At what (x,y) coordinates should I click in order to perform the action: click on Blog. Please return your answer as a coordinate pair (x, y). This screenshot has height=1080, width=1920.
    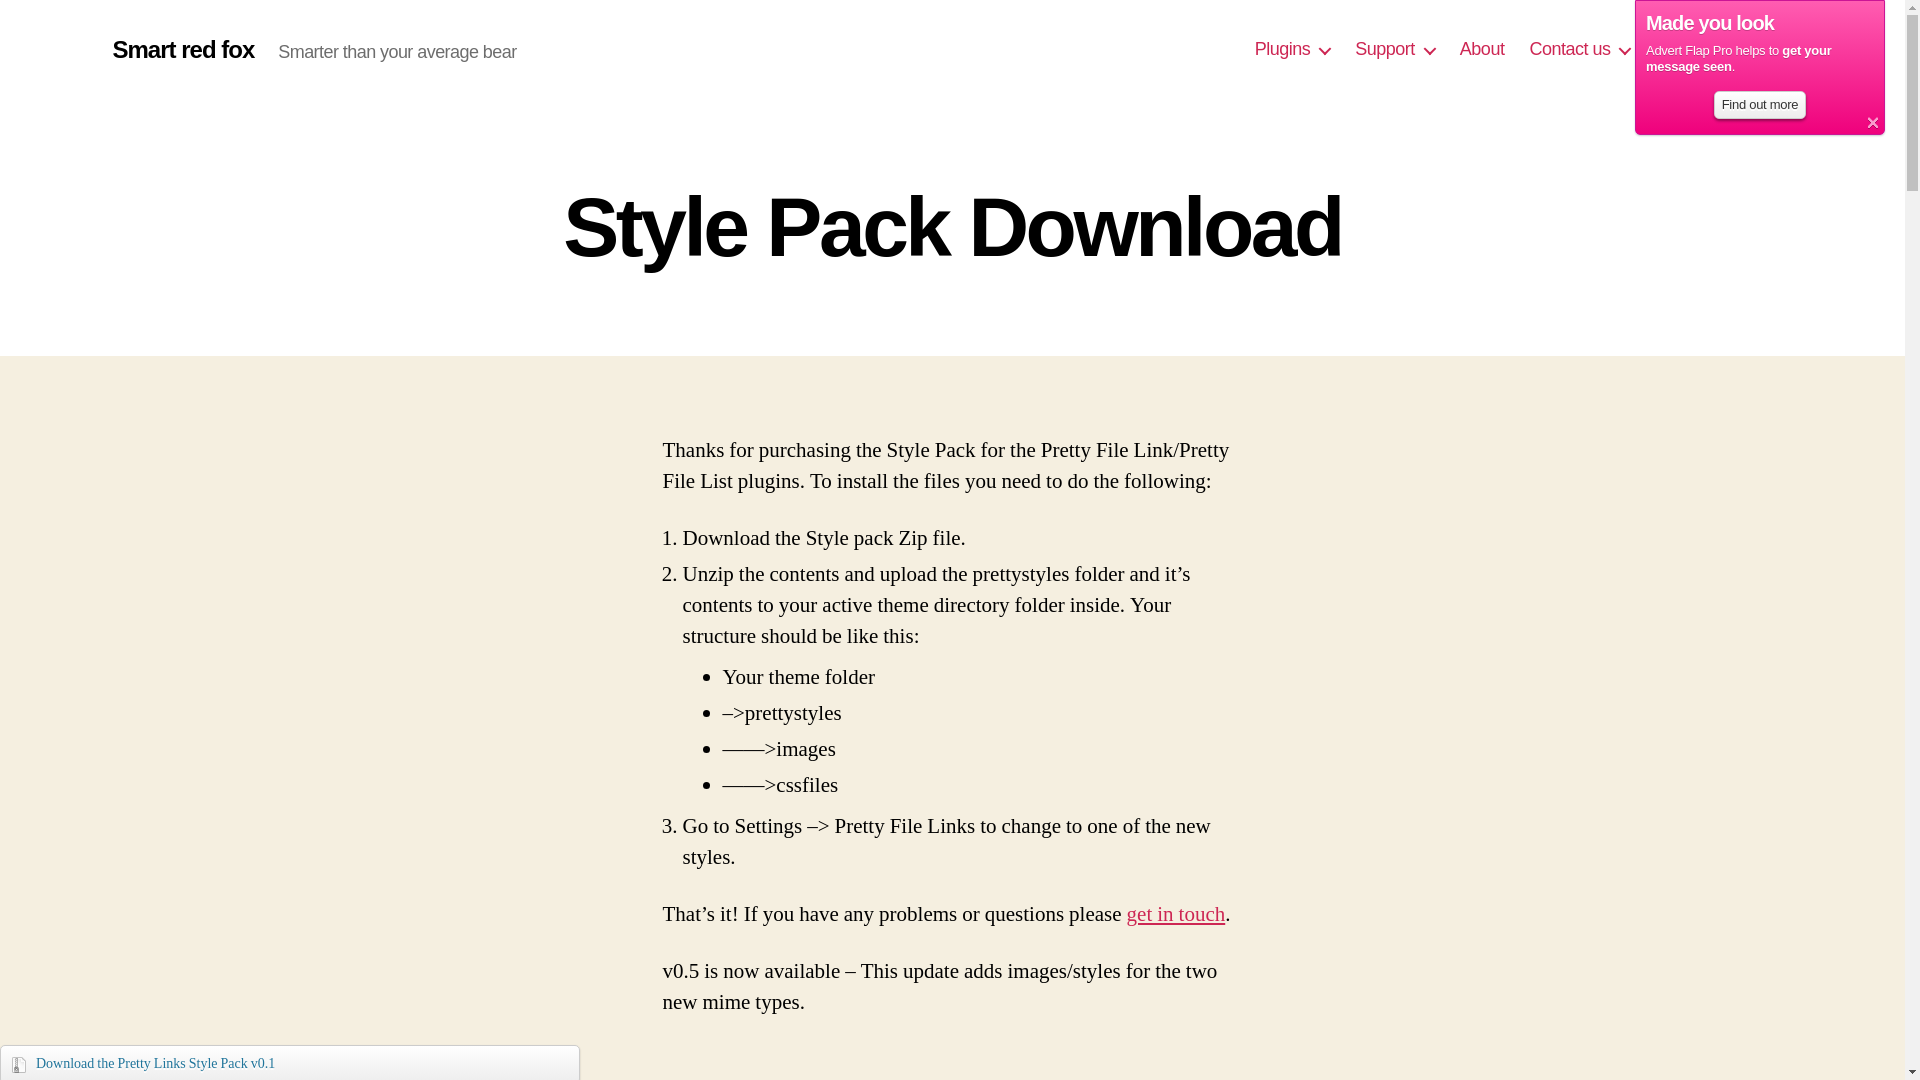
    Looking at the image, I should click on (1672, 49).